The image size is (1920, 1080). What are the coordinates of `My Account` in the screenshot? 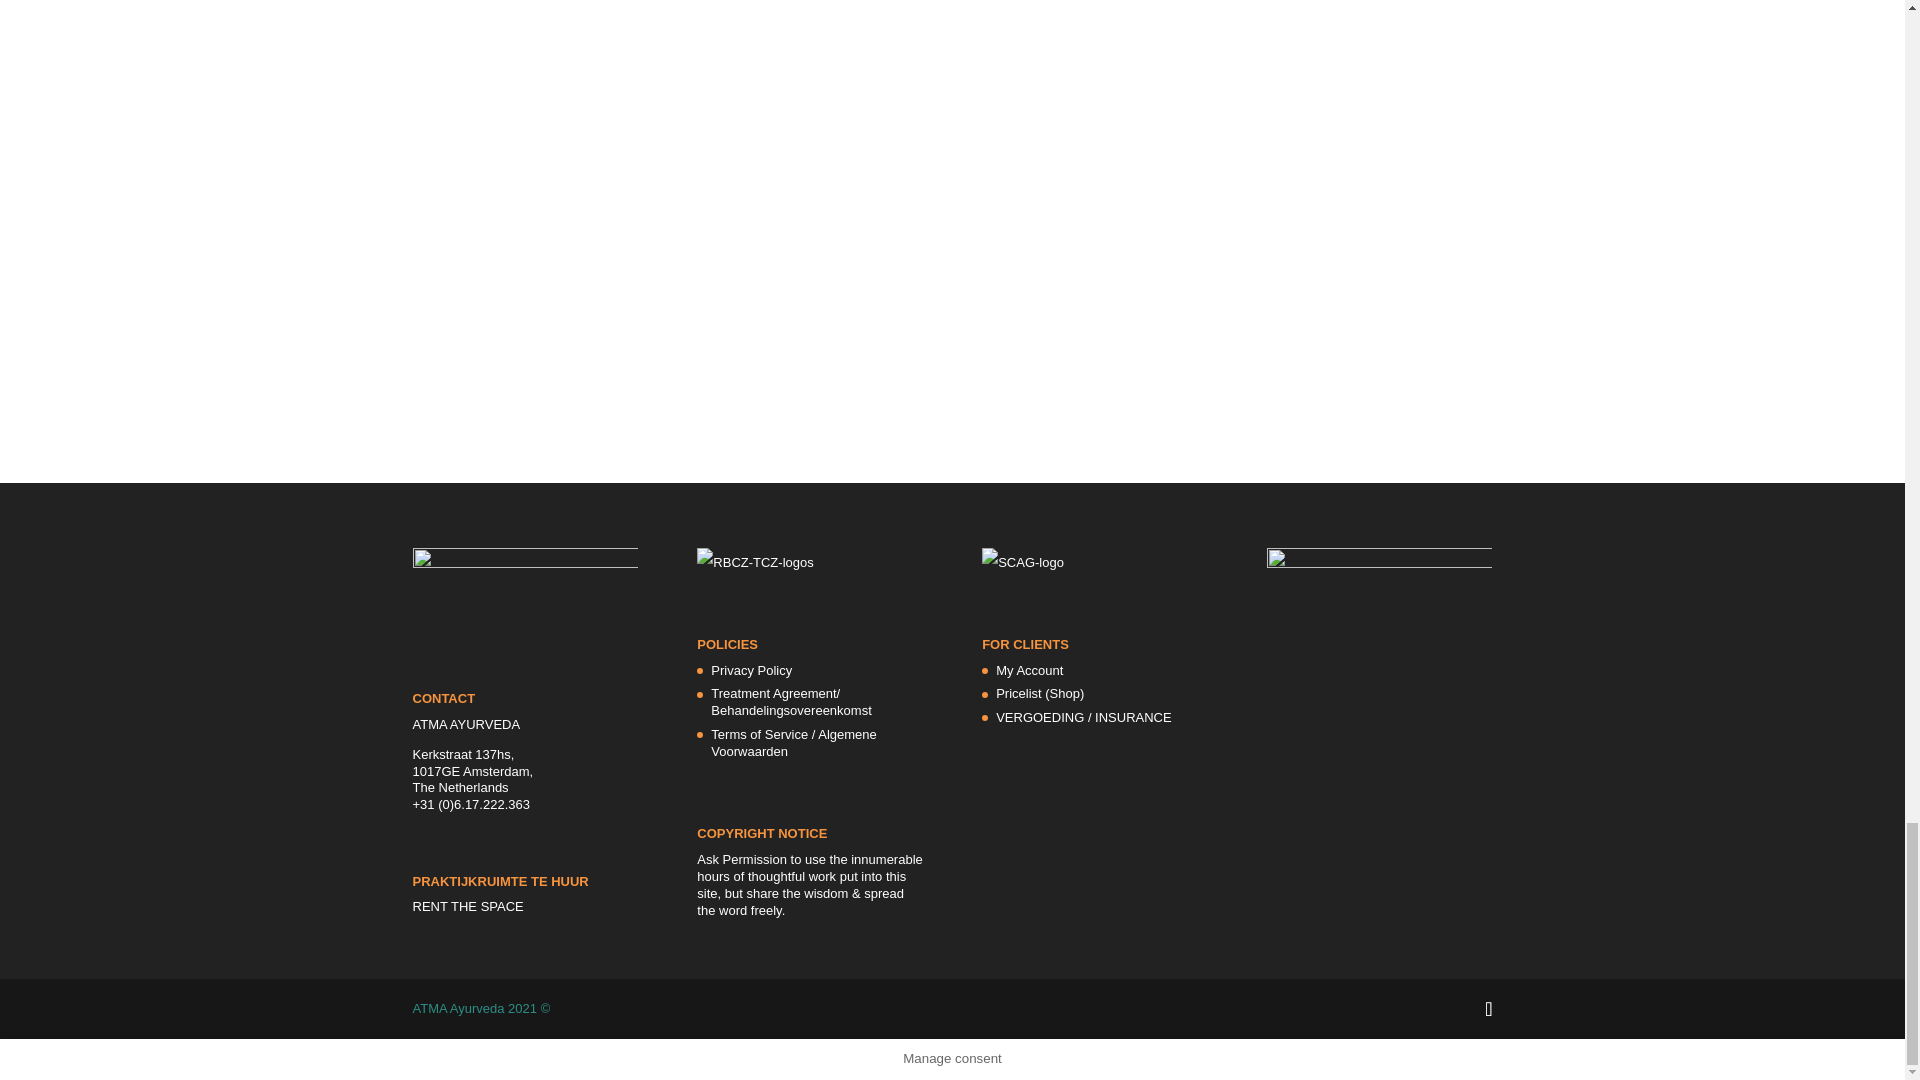 It's located at (1030, 670).